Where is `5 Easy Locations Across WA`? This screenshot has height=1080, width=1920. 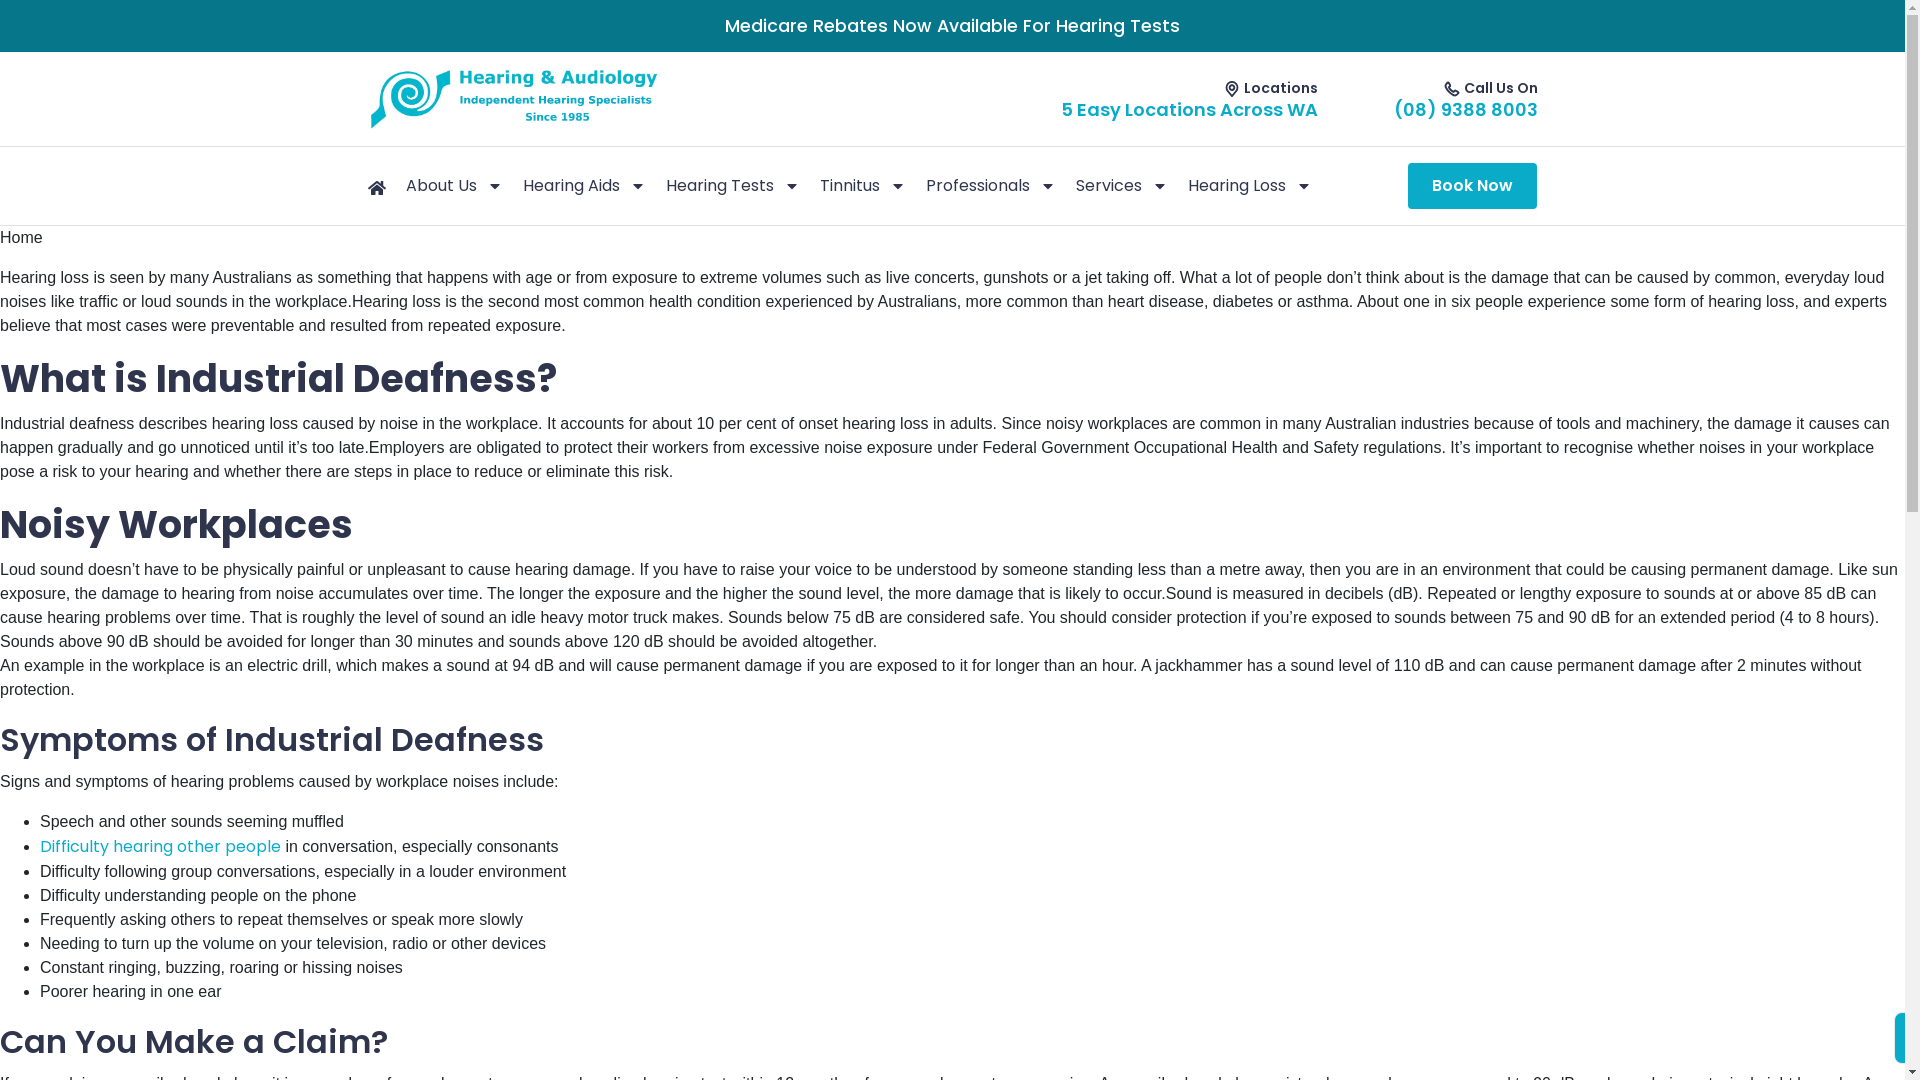 5 Easy Locations Across WA is located at coordinates (1190, 110).